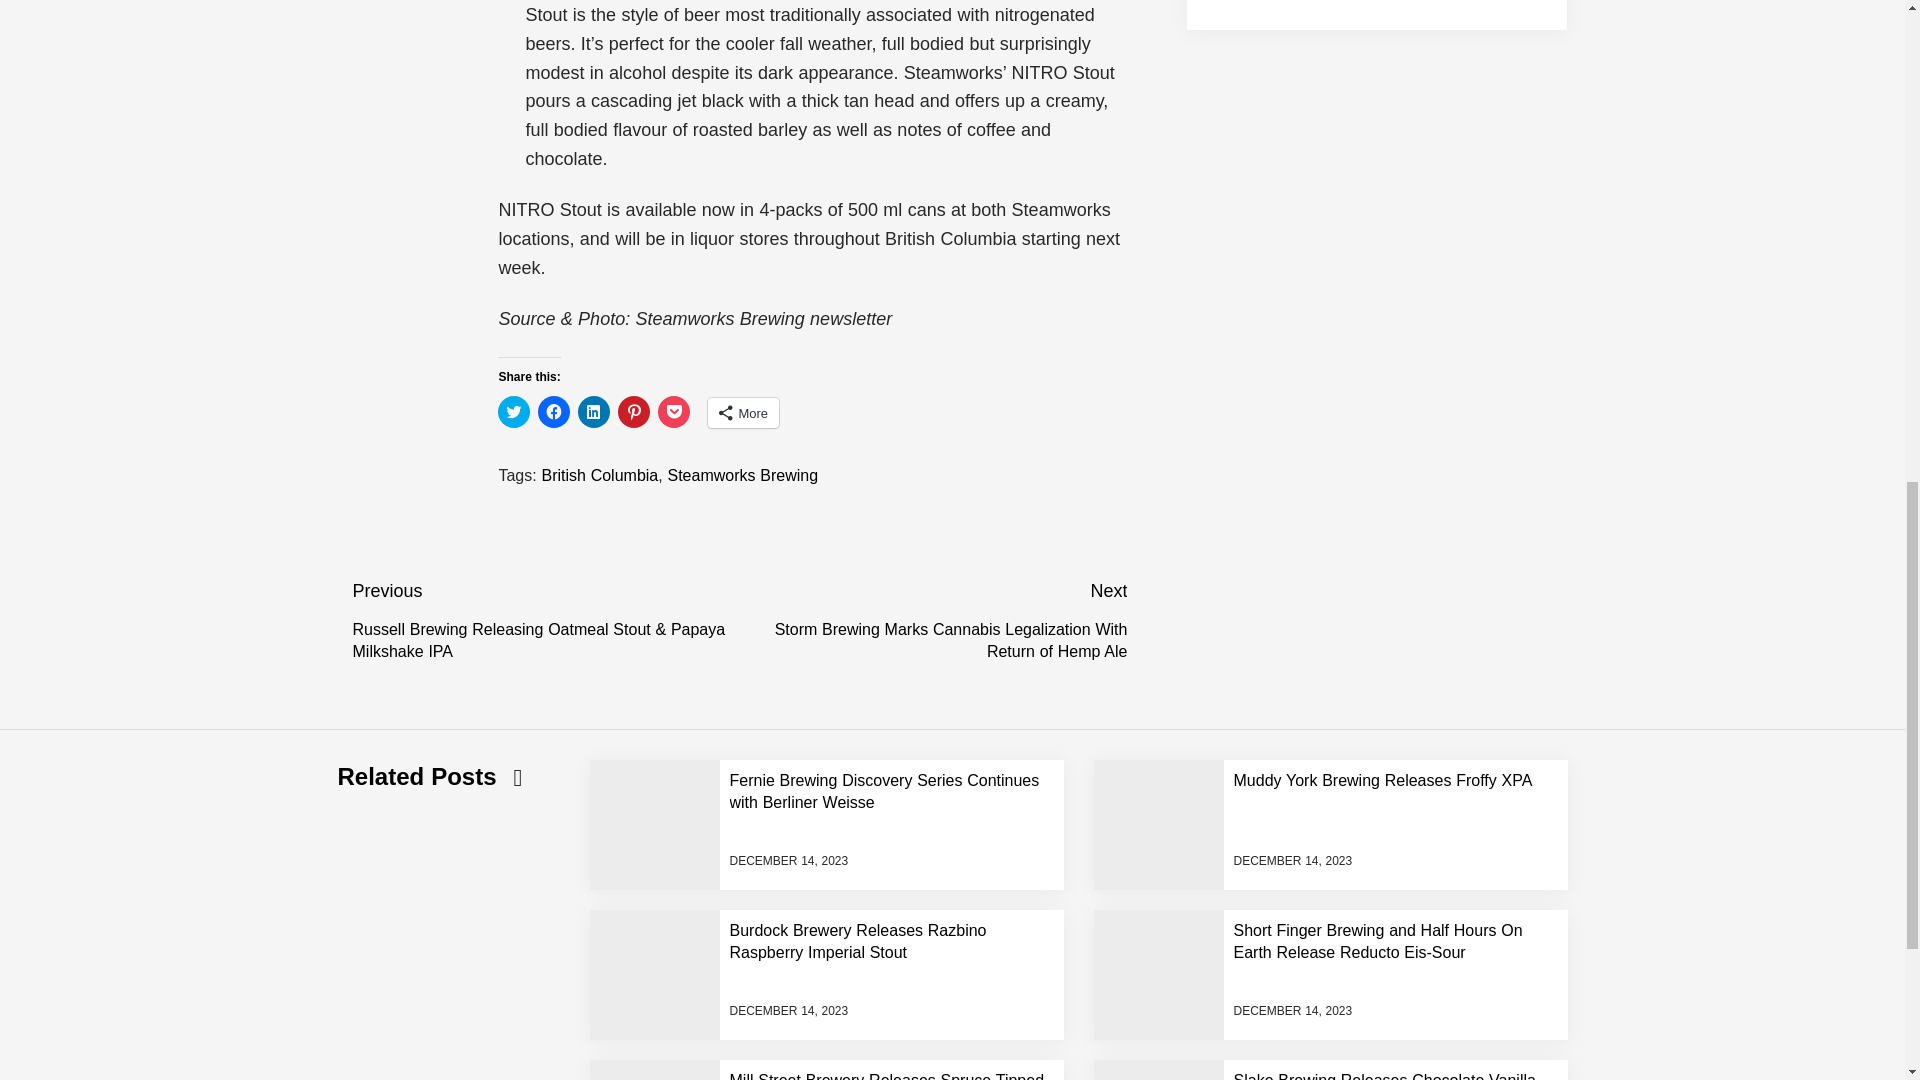  I want to click on More, so click(744, 412).